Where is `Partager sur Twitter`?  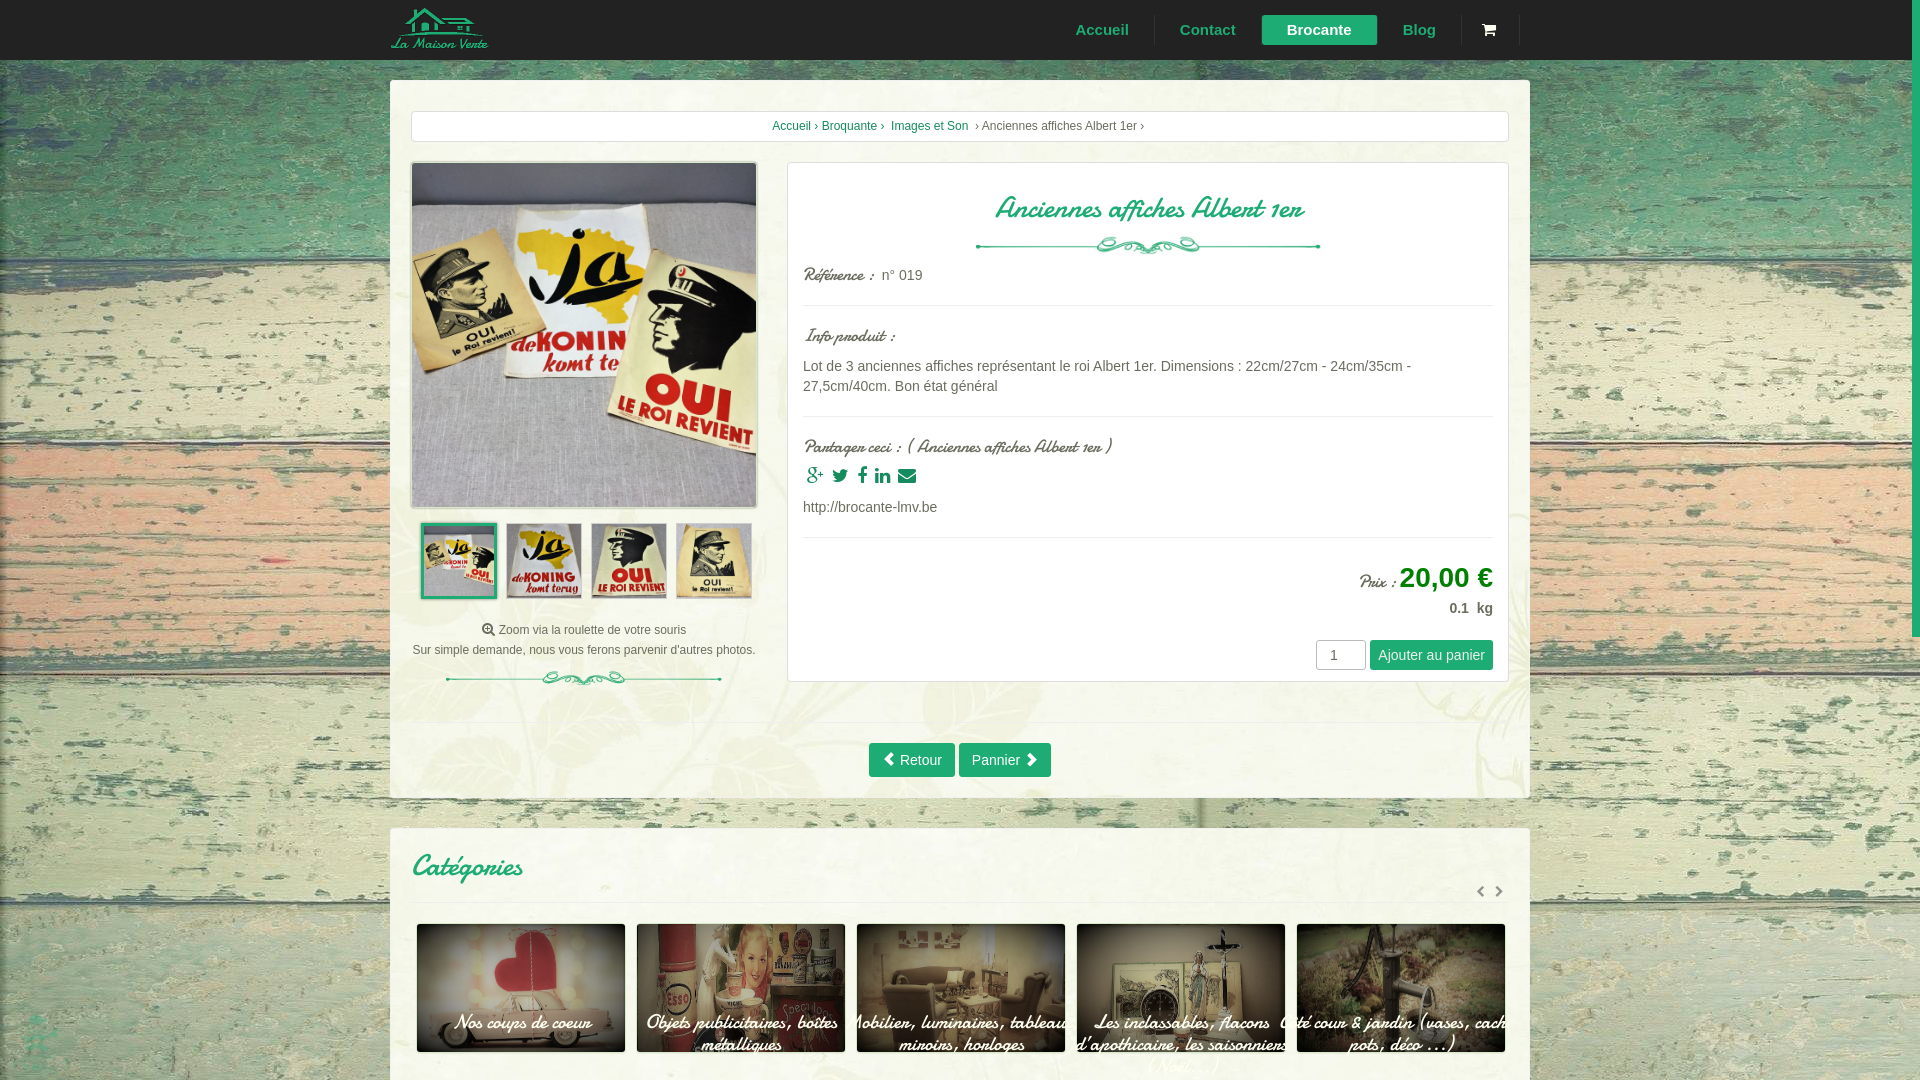
Partager sur Twitter is located at coordinates (840, 476).